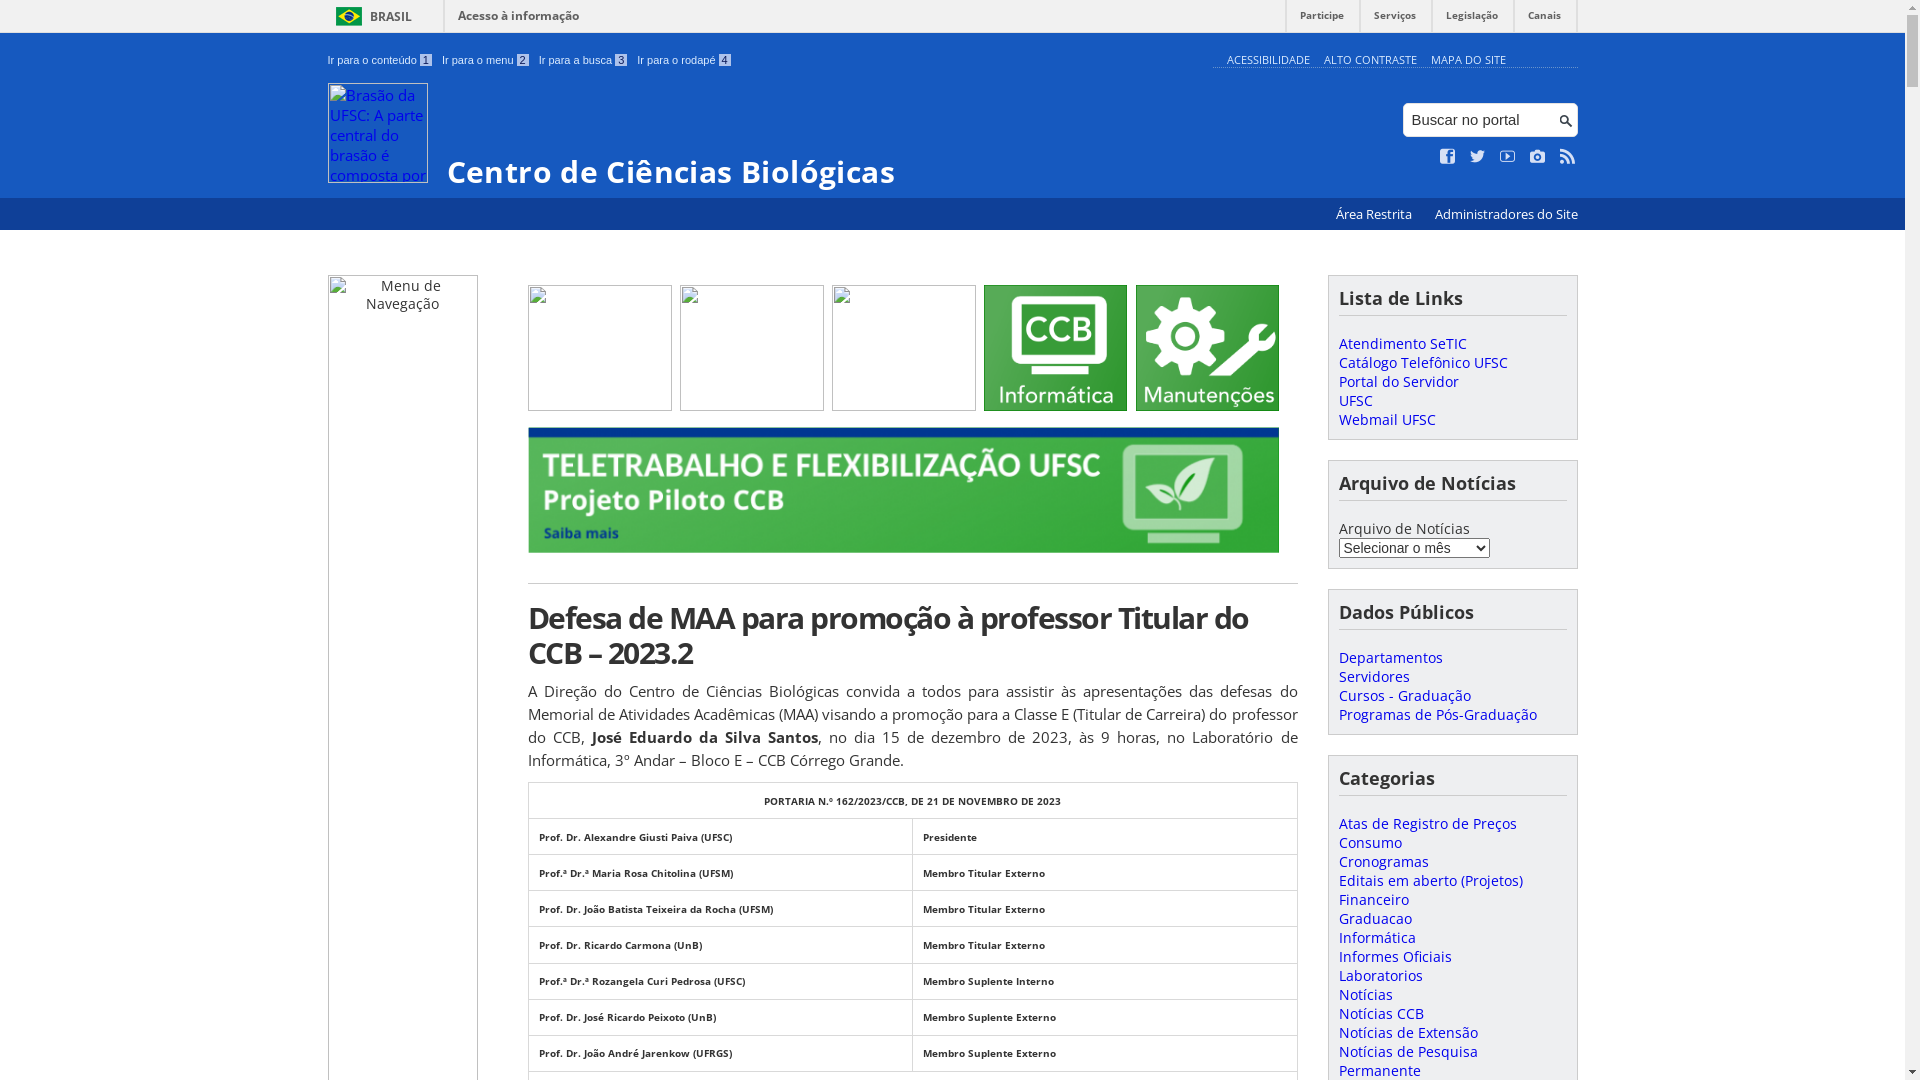 The image size is (1920, 1080). I want to click on Consumo, so click(1370, 842).